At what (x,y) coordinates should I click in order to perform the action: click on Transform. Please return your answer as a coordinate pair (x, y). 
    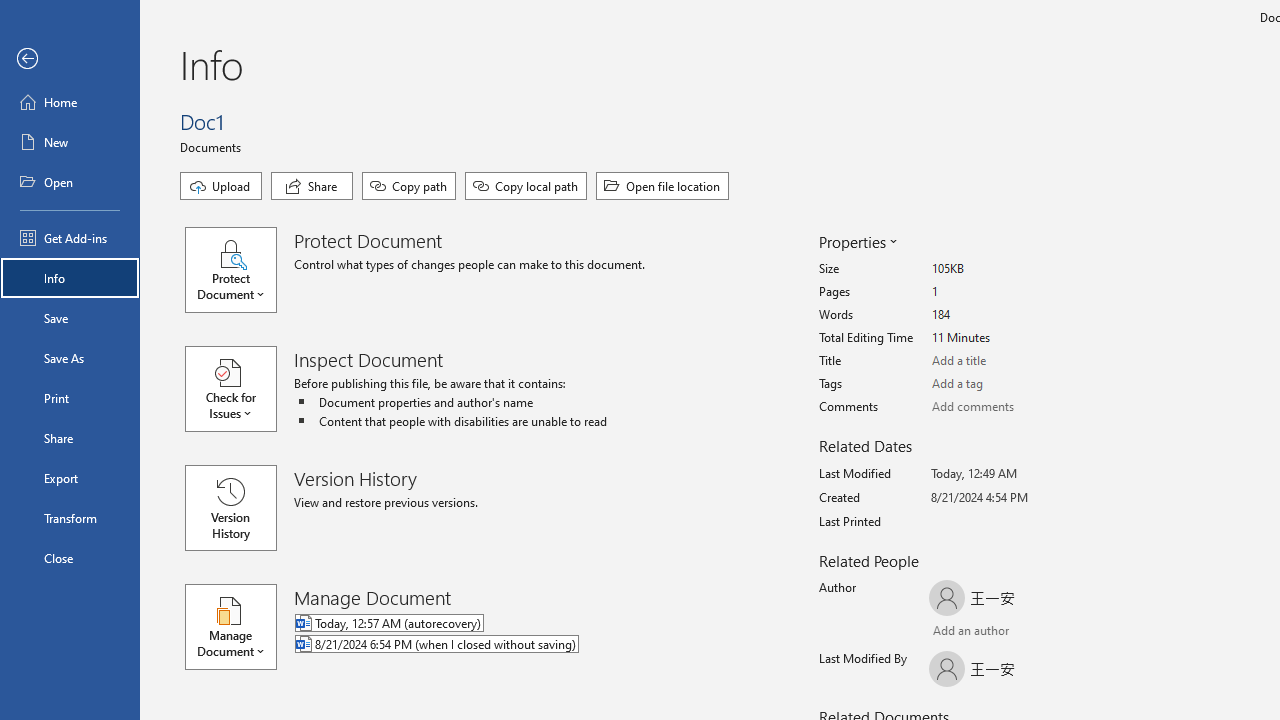
    Looking at the image, I should click on (70, 518).